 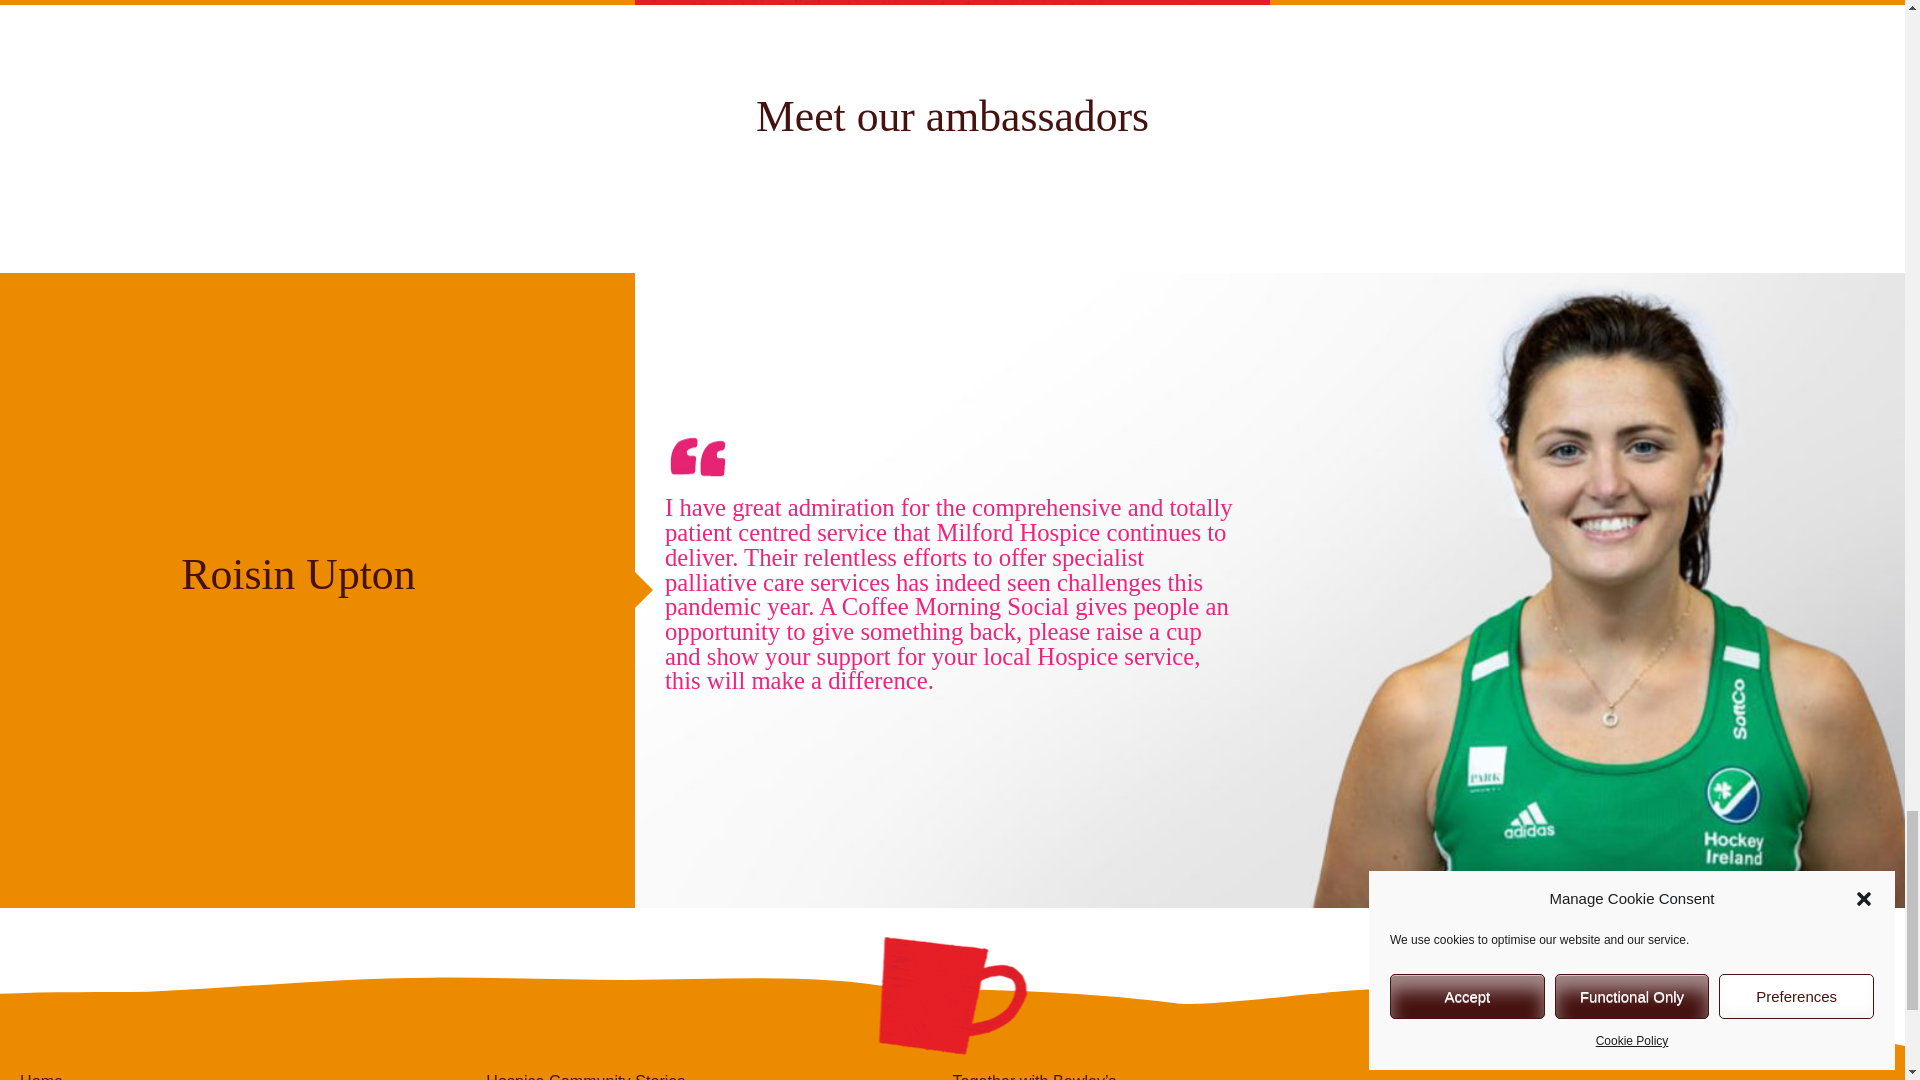 I want to click on Home, so click(x=252, y=1076).